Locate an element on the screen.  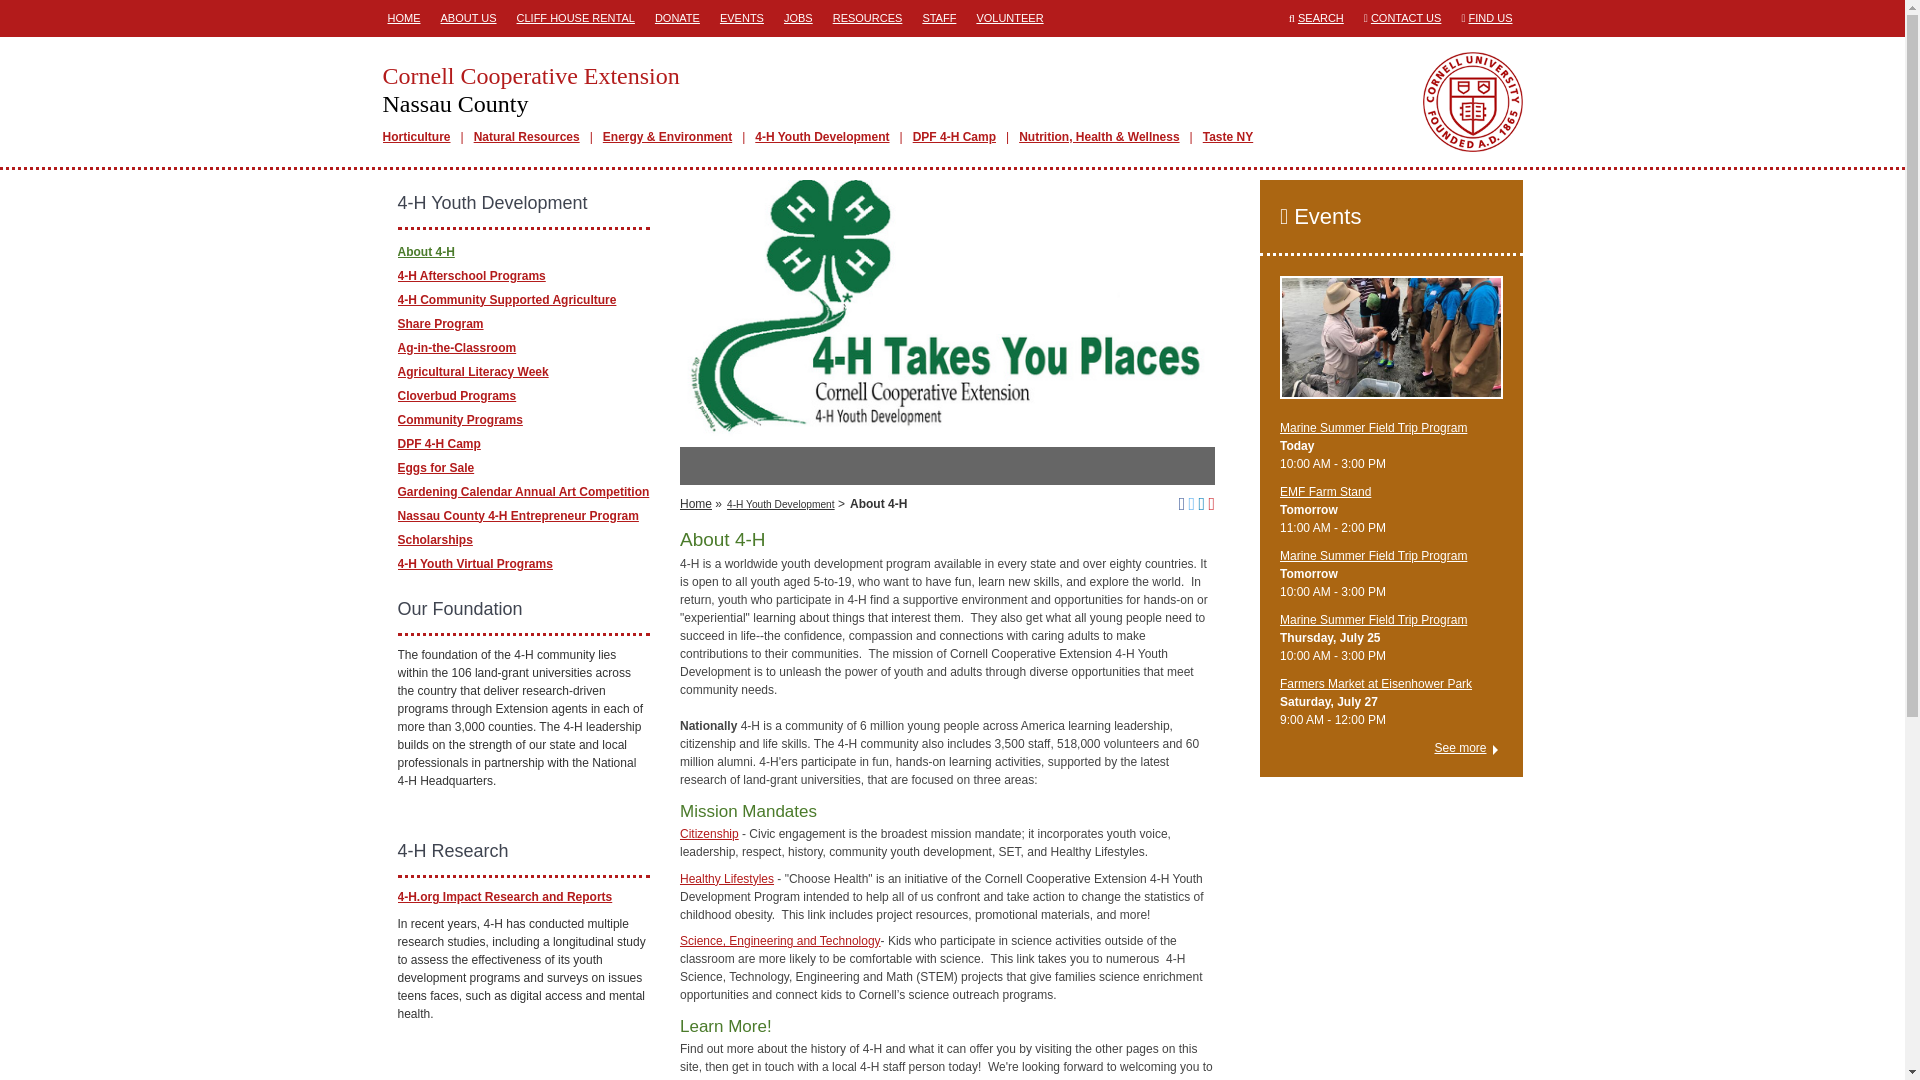
RESOURCES is located at coordinates (780, 941).